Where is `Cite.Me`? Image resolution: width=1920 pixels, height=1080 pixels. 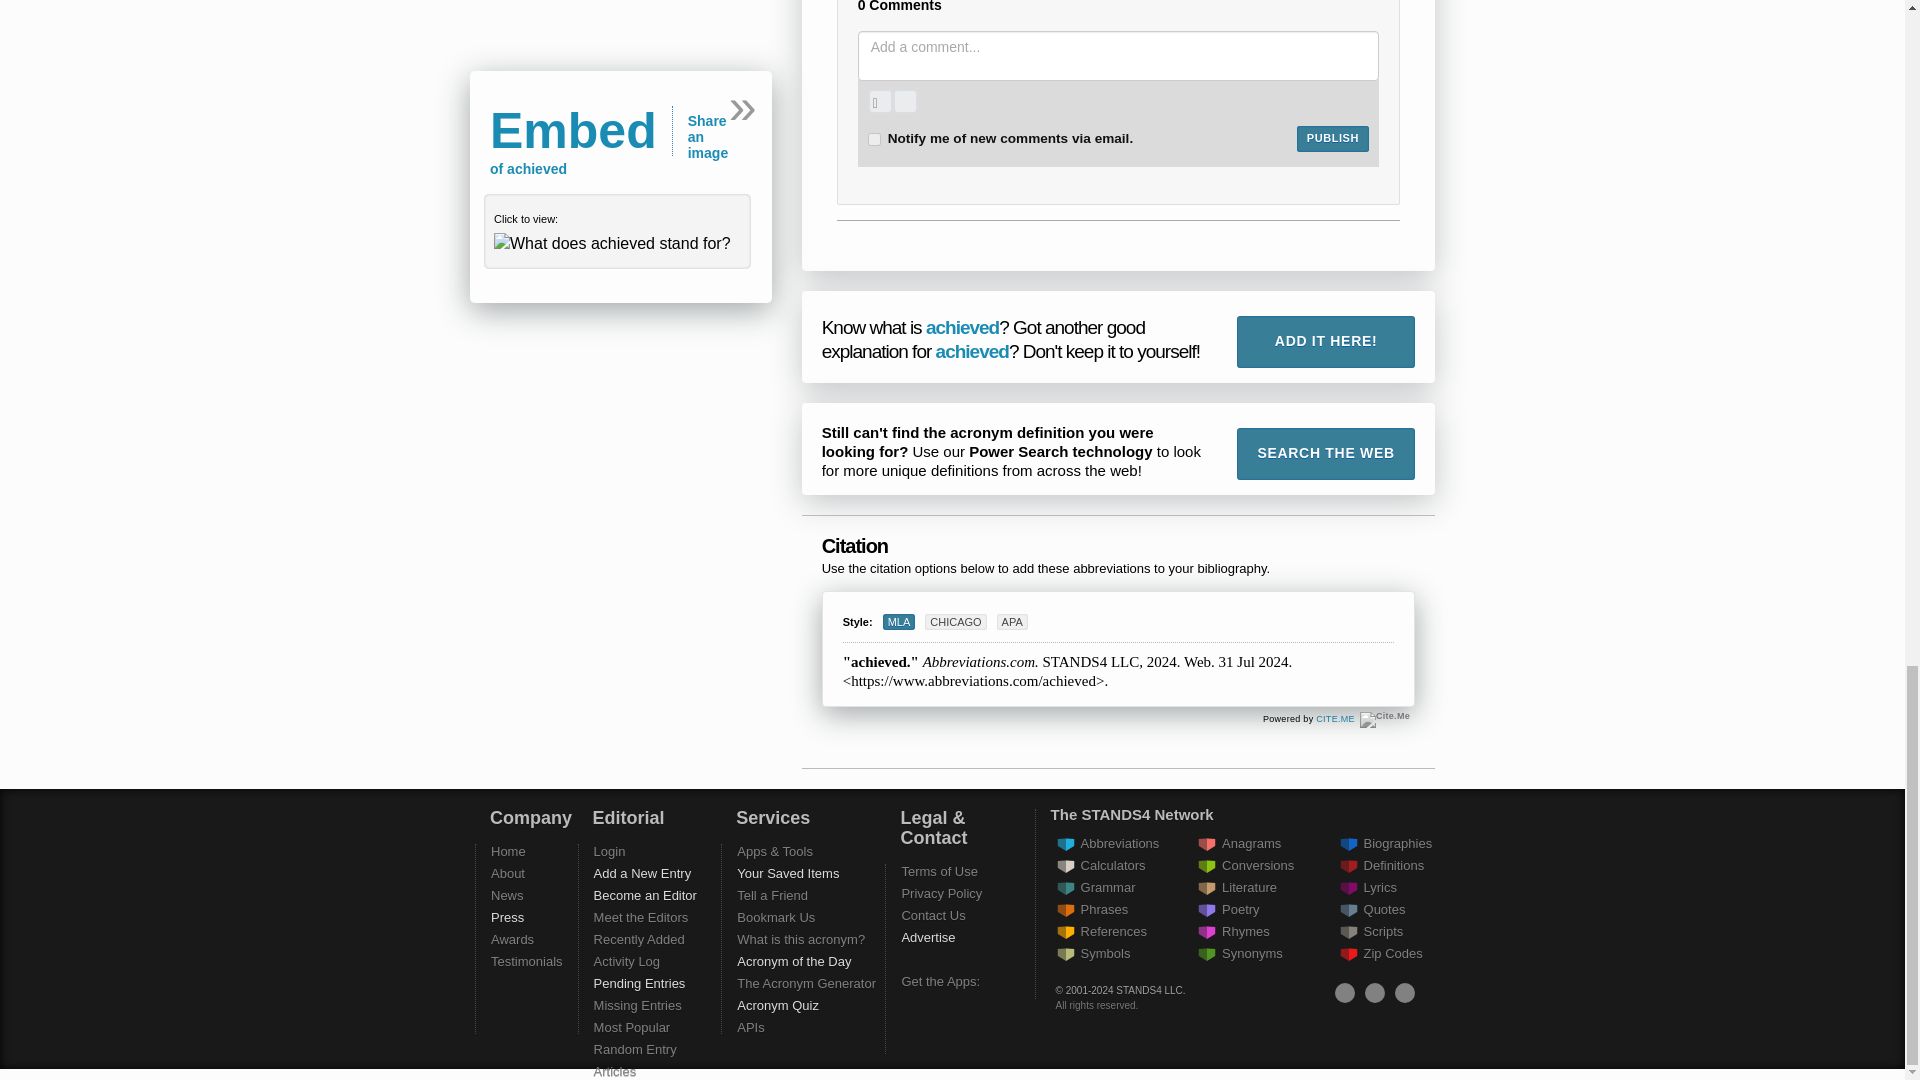 Cite.Me is located at coordinates (1335, 718).